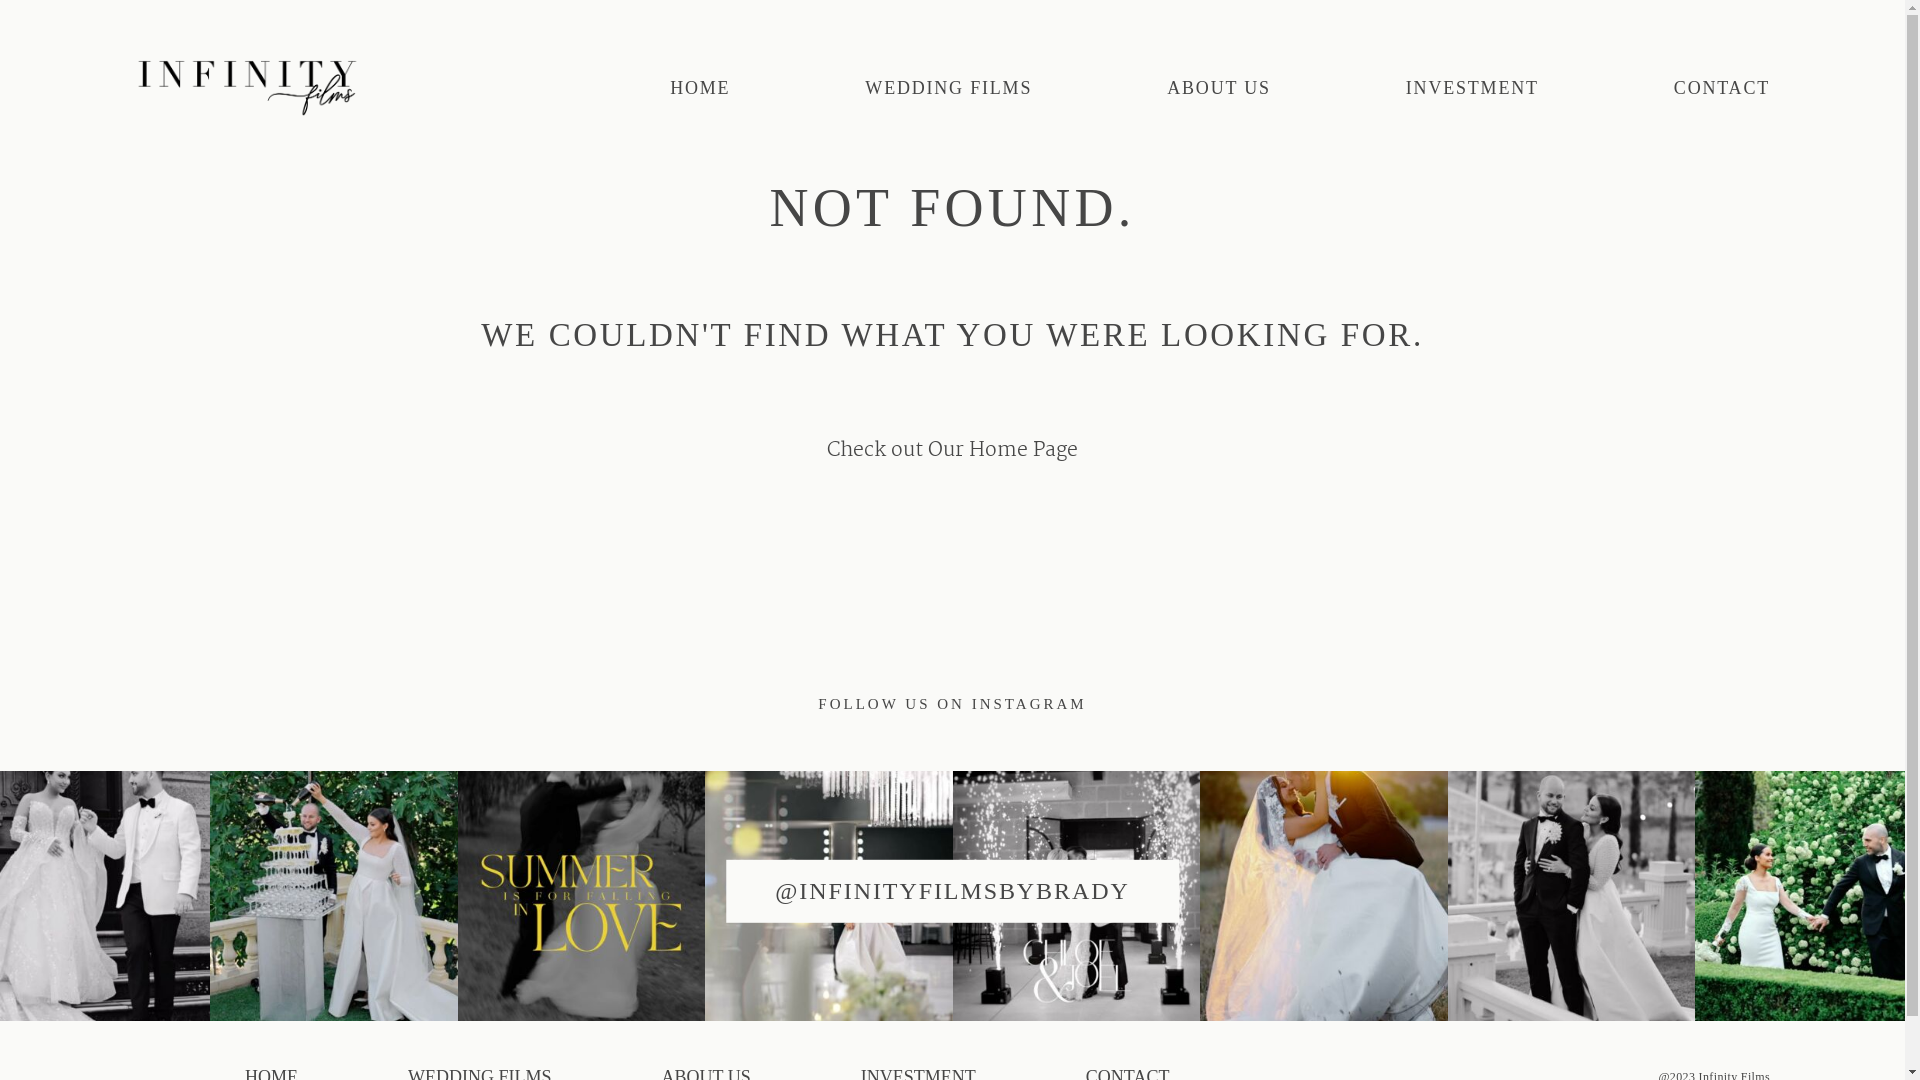 This screenshot has height=1080, width=1920. Describe the element at coordinates (948, 88) in the screenshot. I see `WEDDING FILMS` at that location.